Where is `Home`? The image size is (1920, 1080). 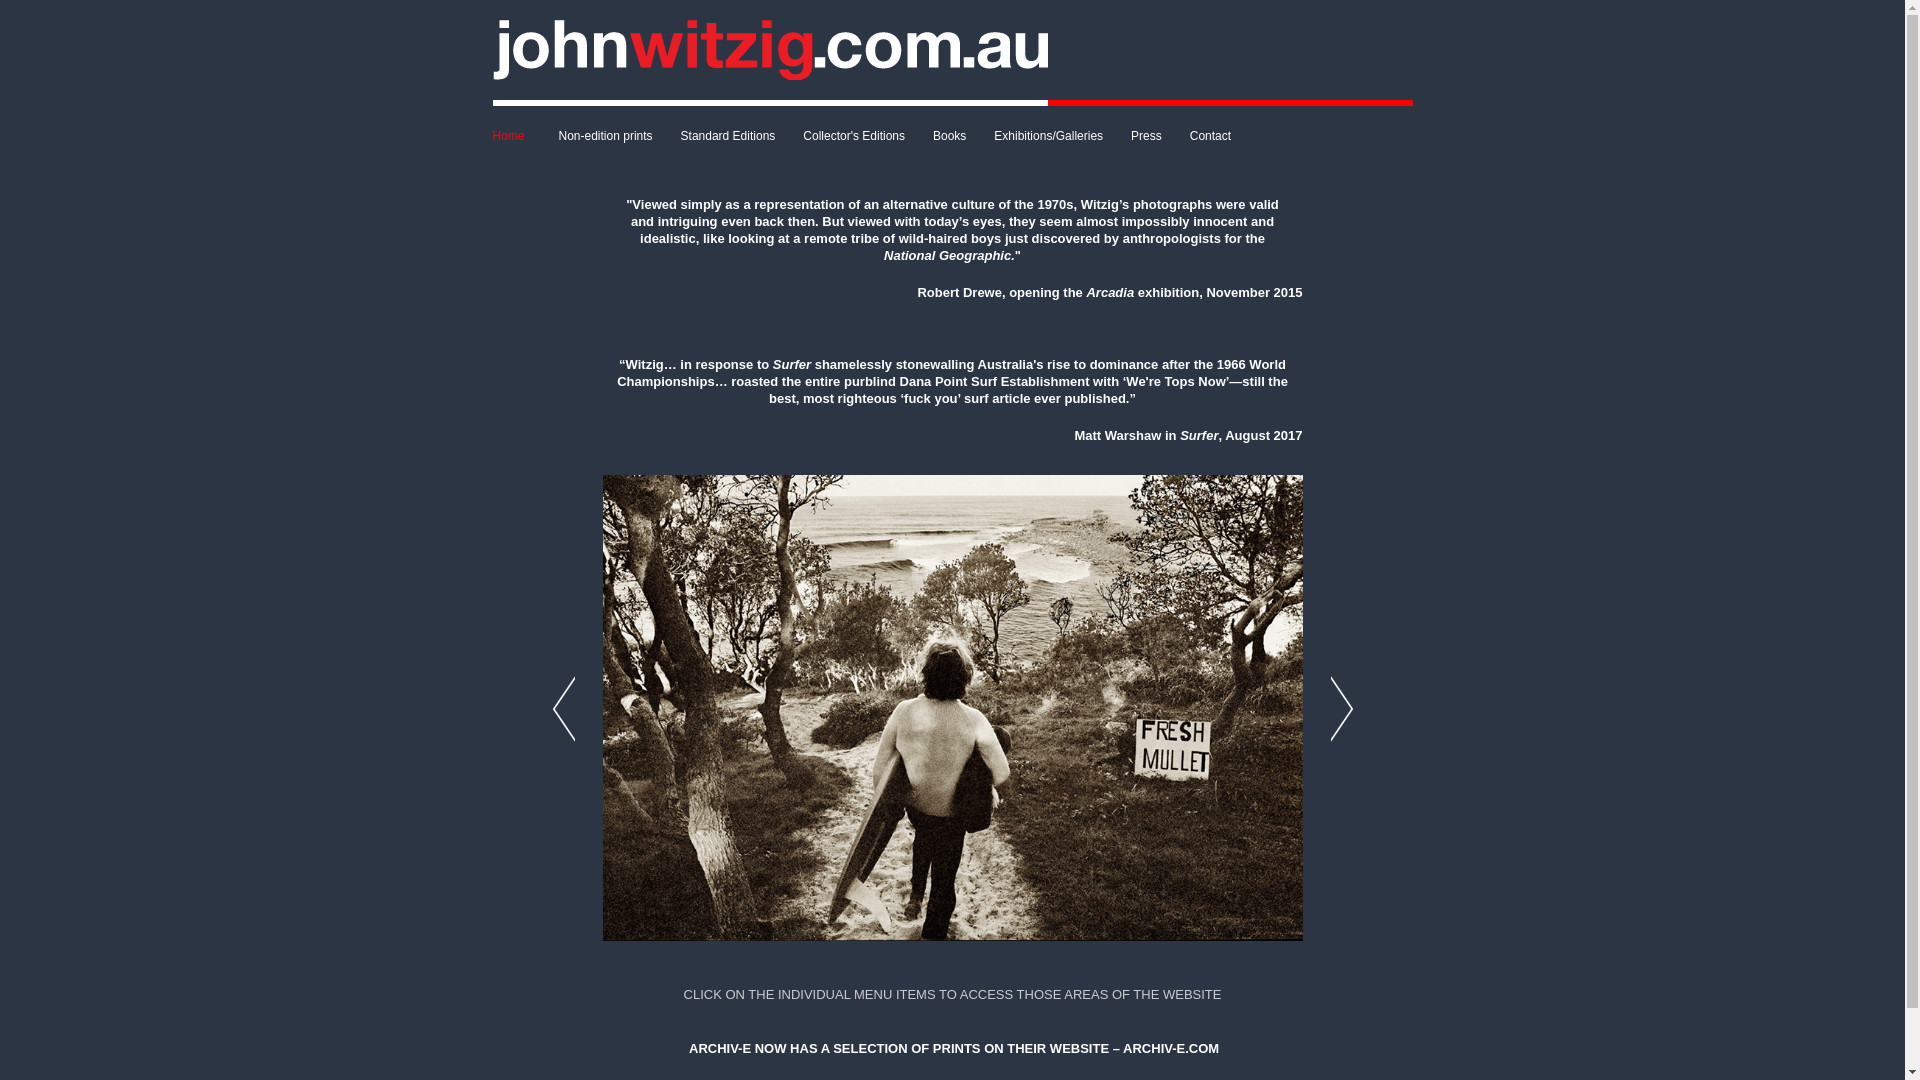
Home is located at coordinates (518, 136).